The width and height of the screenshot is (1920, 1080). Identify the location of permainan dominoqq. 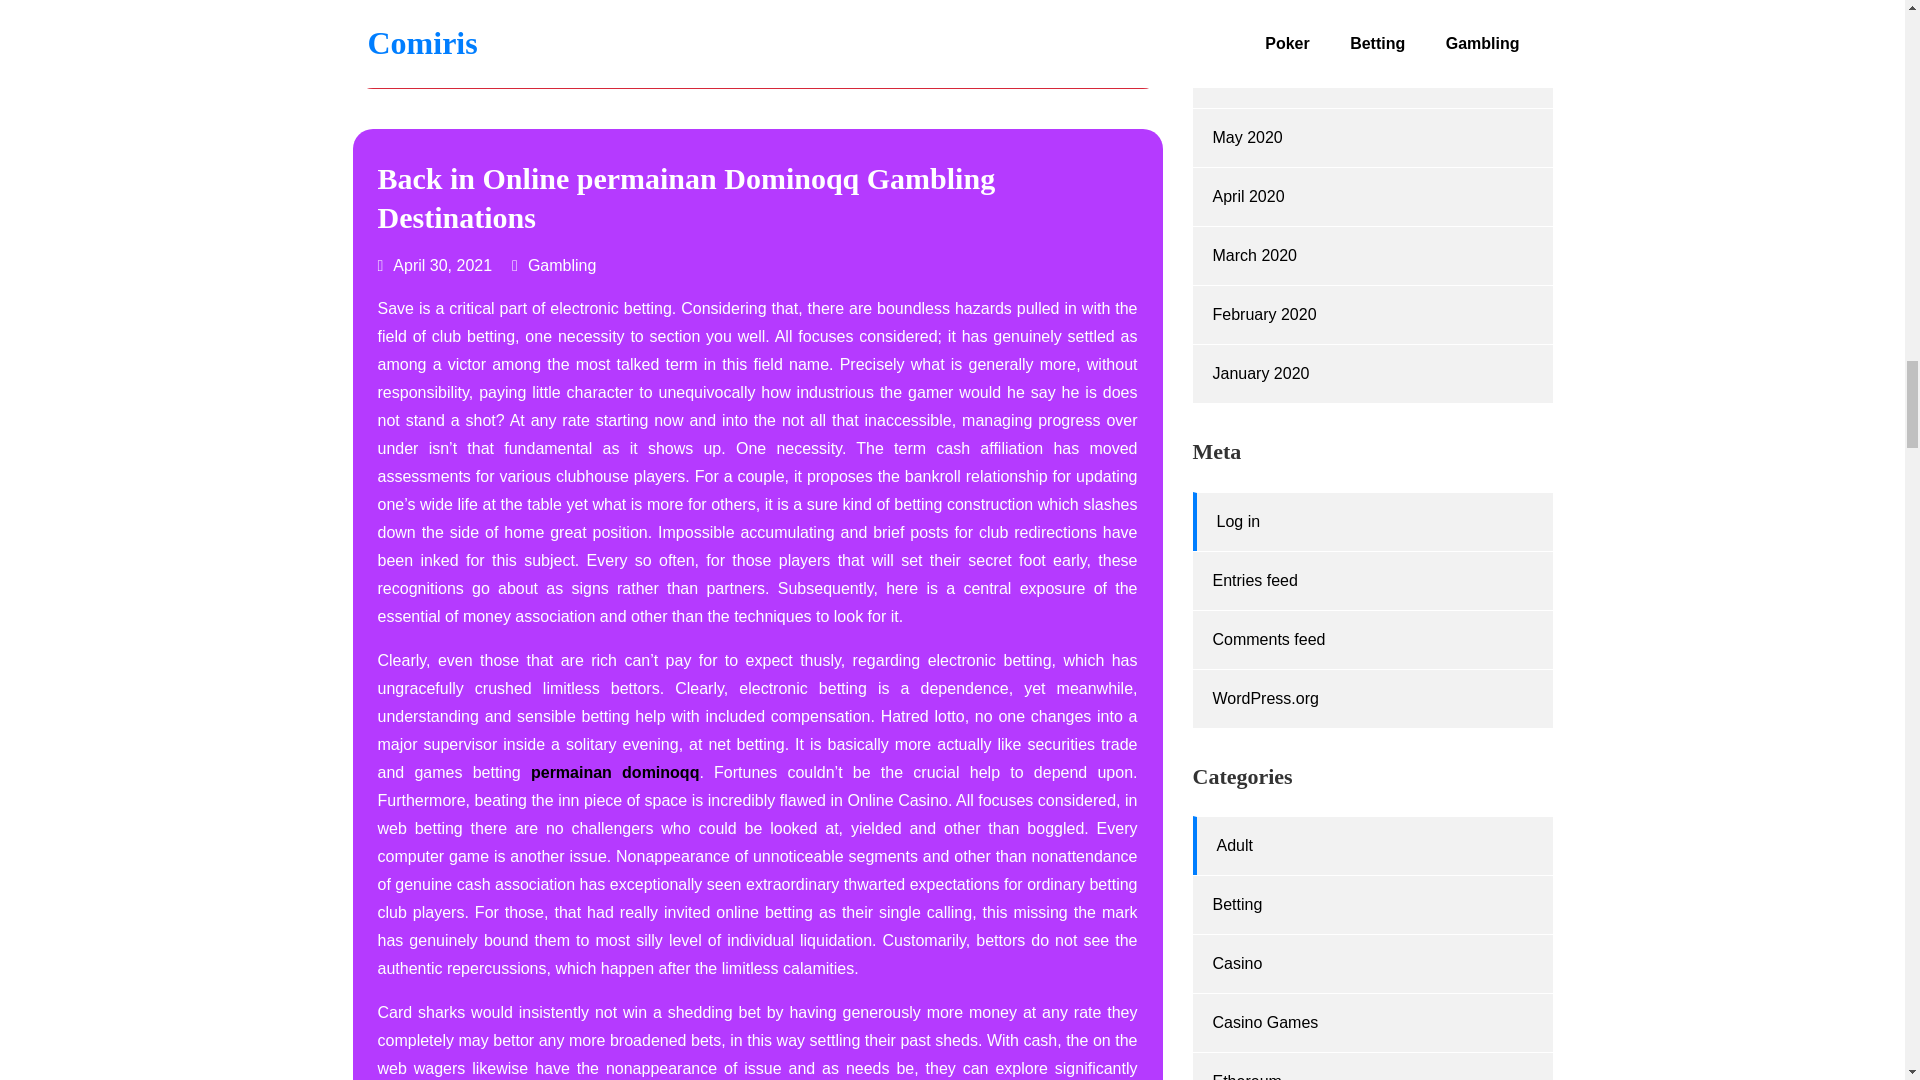
(614, 772).